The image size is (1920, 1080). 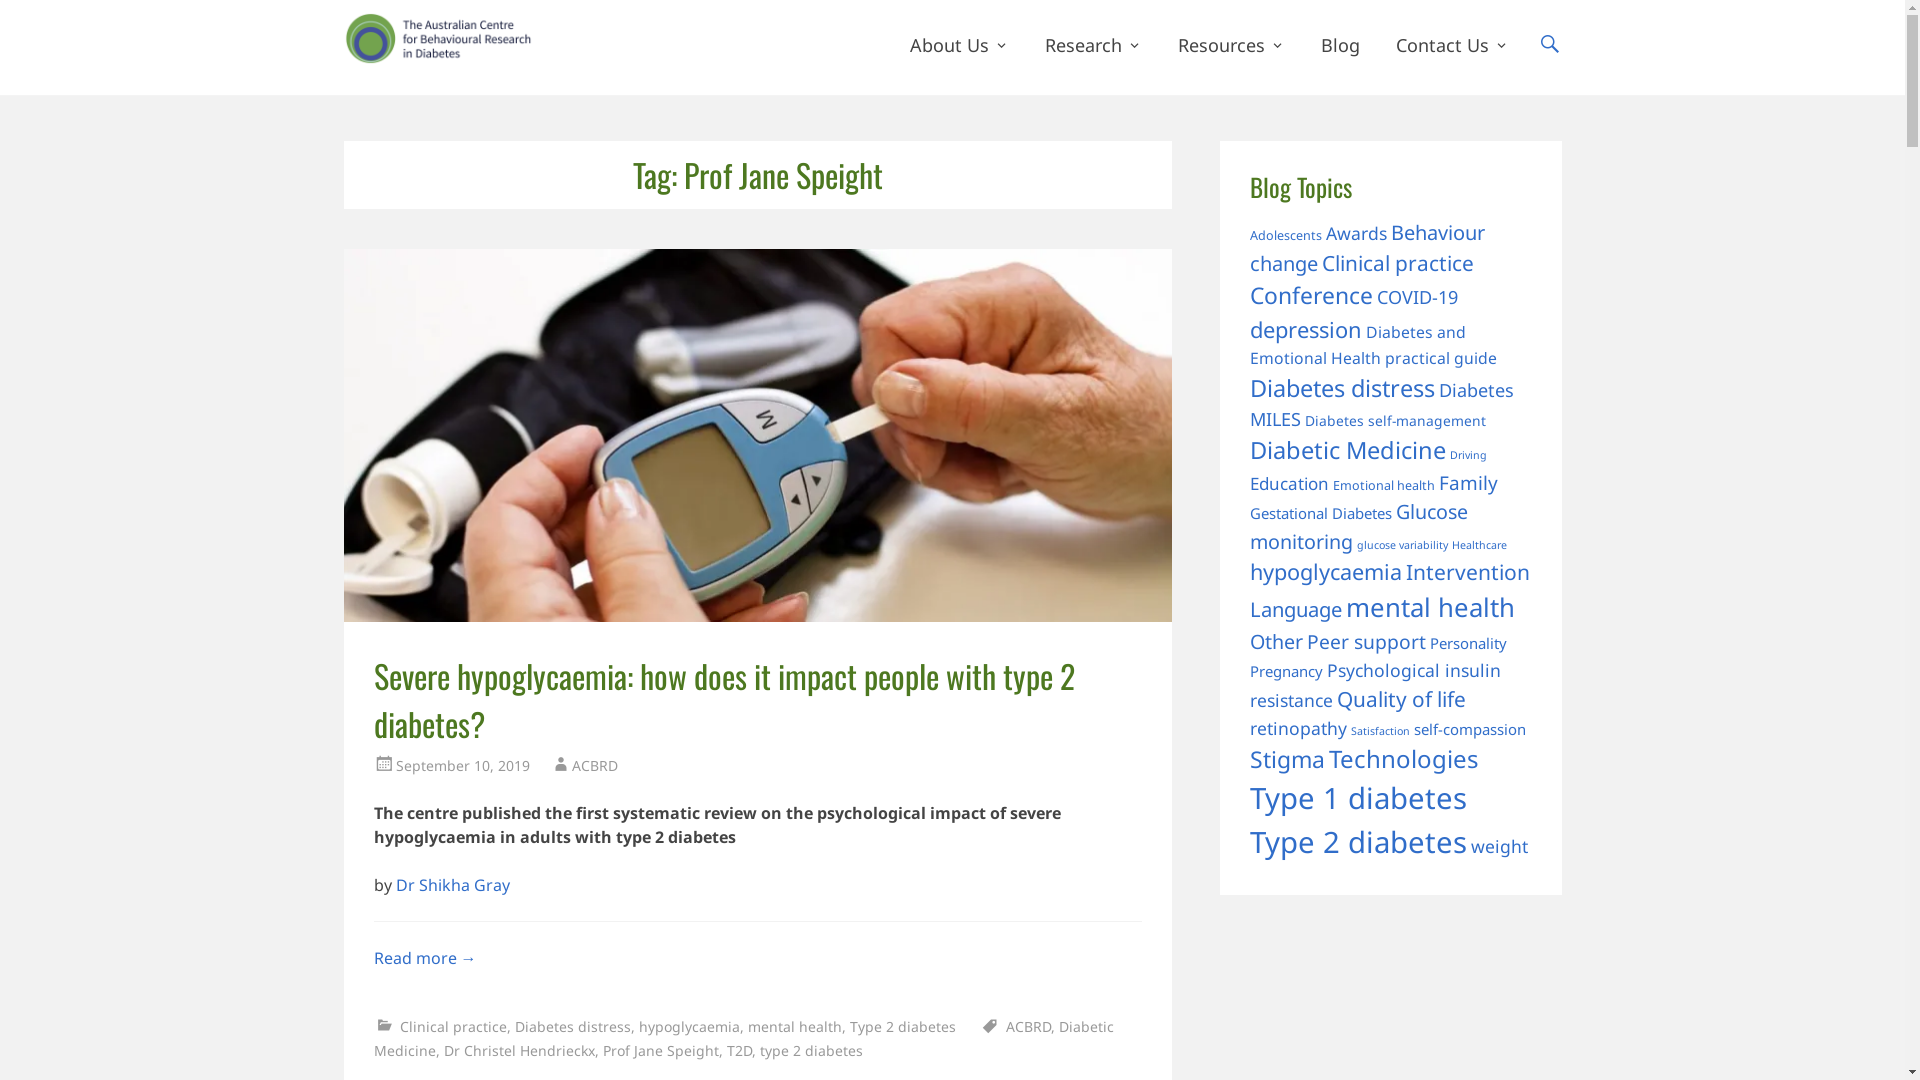 What do you see at coordinates (1290, 484) in the screenshot?
I see `Education` at bounding box center [1290, 484].